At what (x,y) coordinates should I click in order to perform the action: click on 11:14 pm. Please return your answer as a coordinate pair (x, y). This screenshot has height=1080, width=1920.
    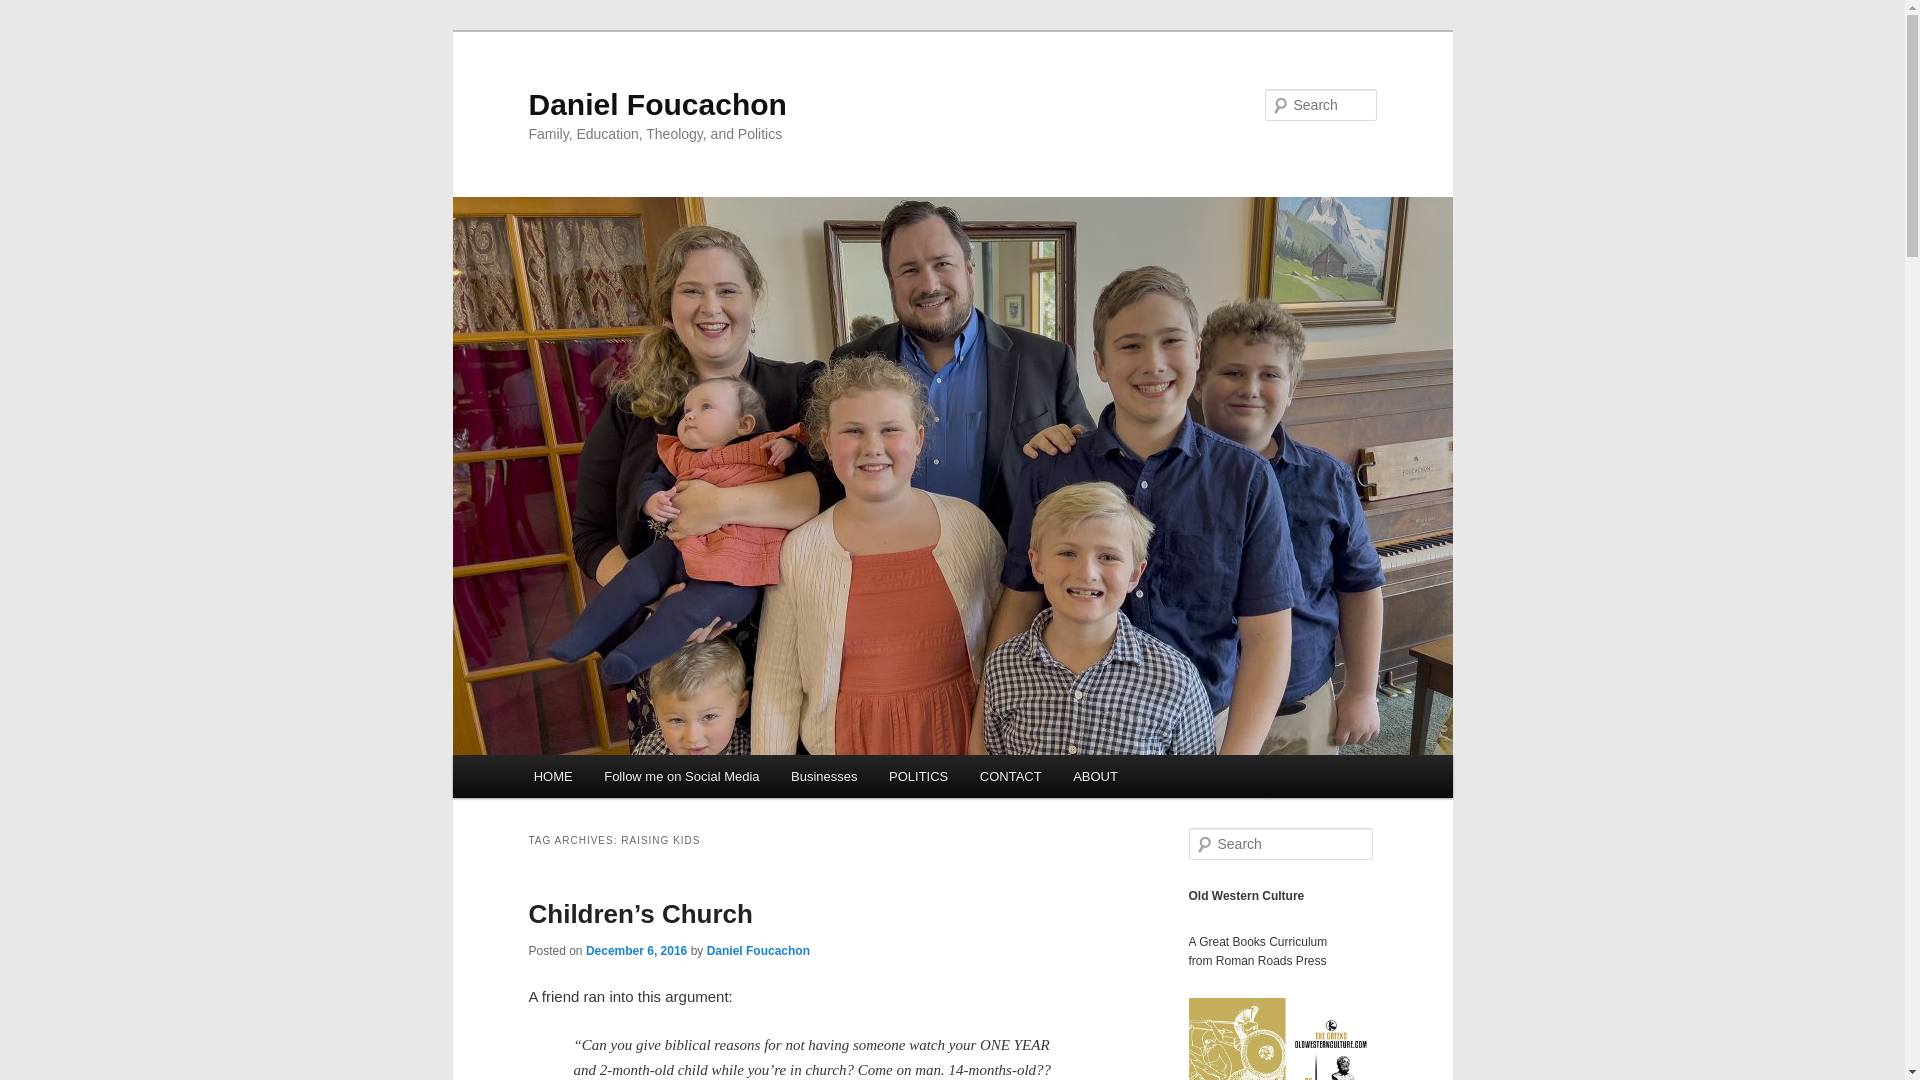
    Looking at the image, I should click on (636, 950).